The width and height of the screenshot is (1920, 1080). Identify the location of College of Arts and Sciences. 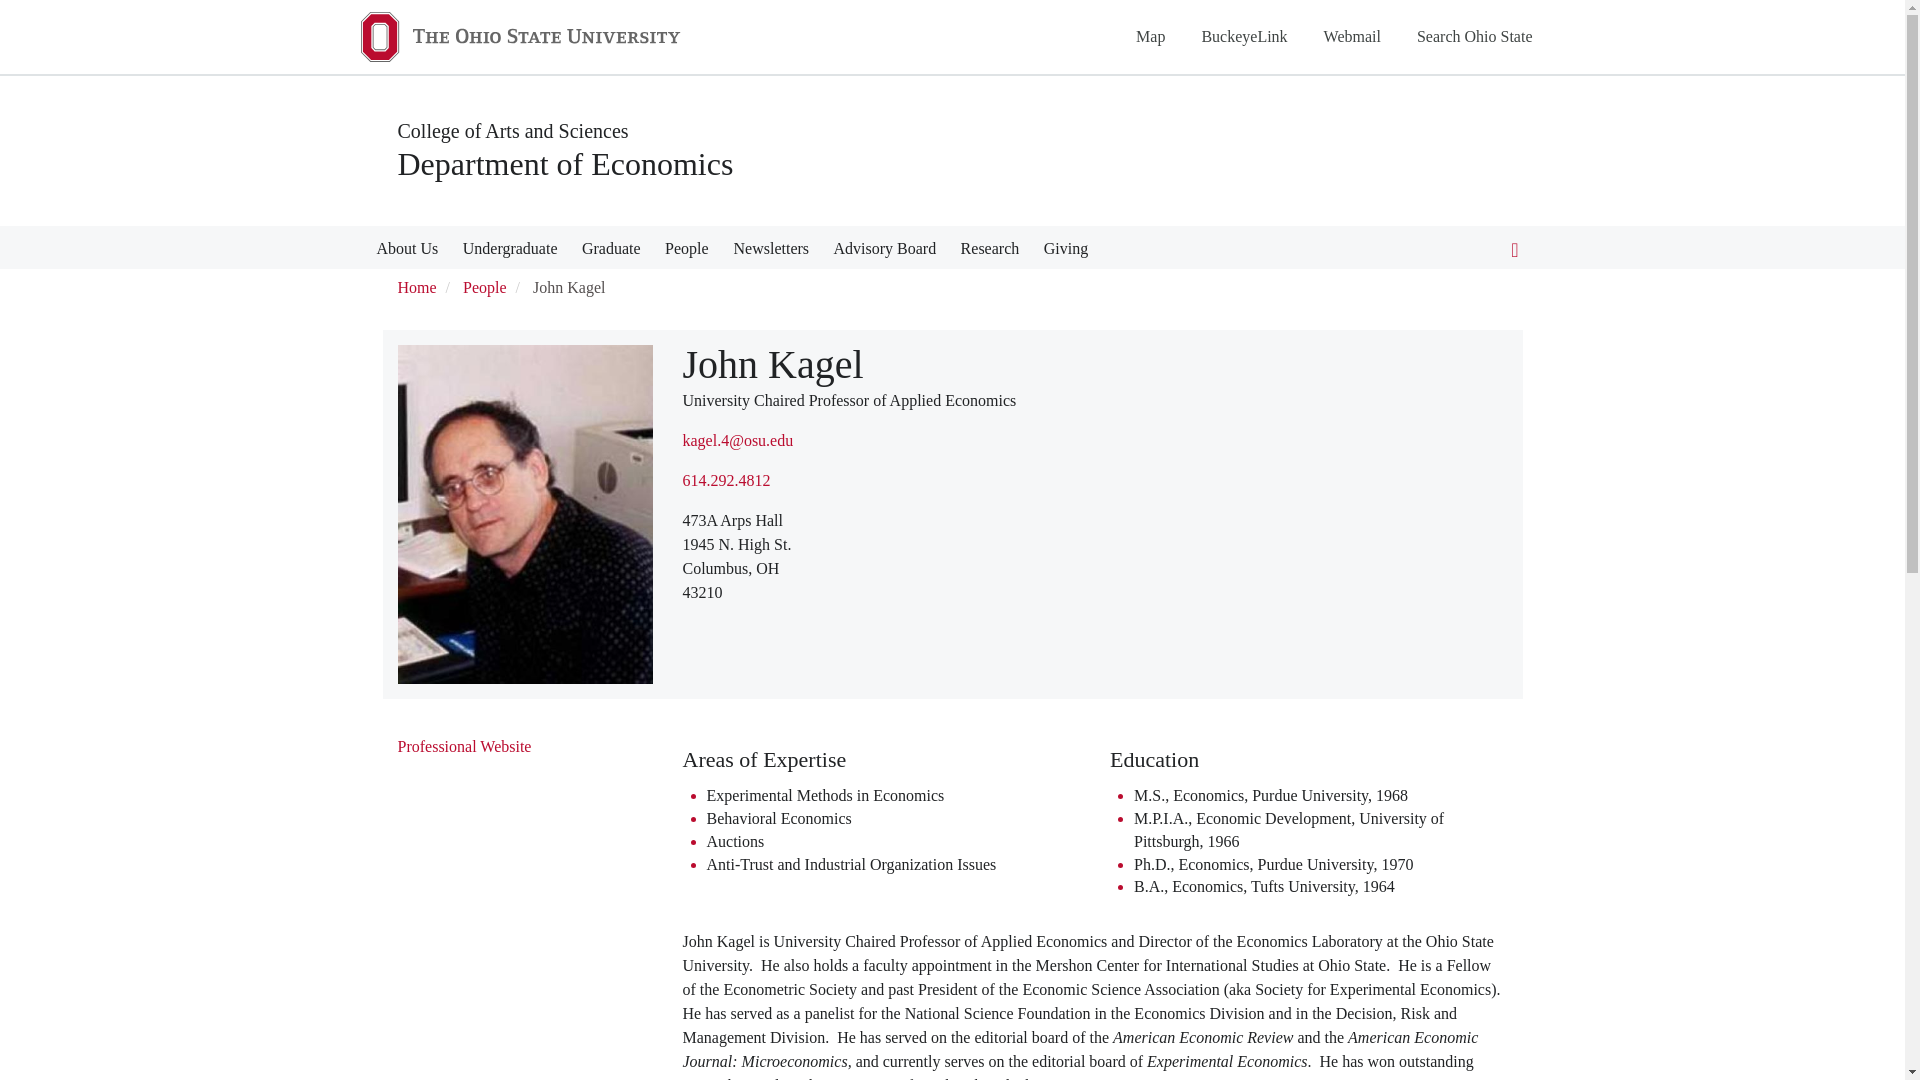
(513, 130).